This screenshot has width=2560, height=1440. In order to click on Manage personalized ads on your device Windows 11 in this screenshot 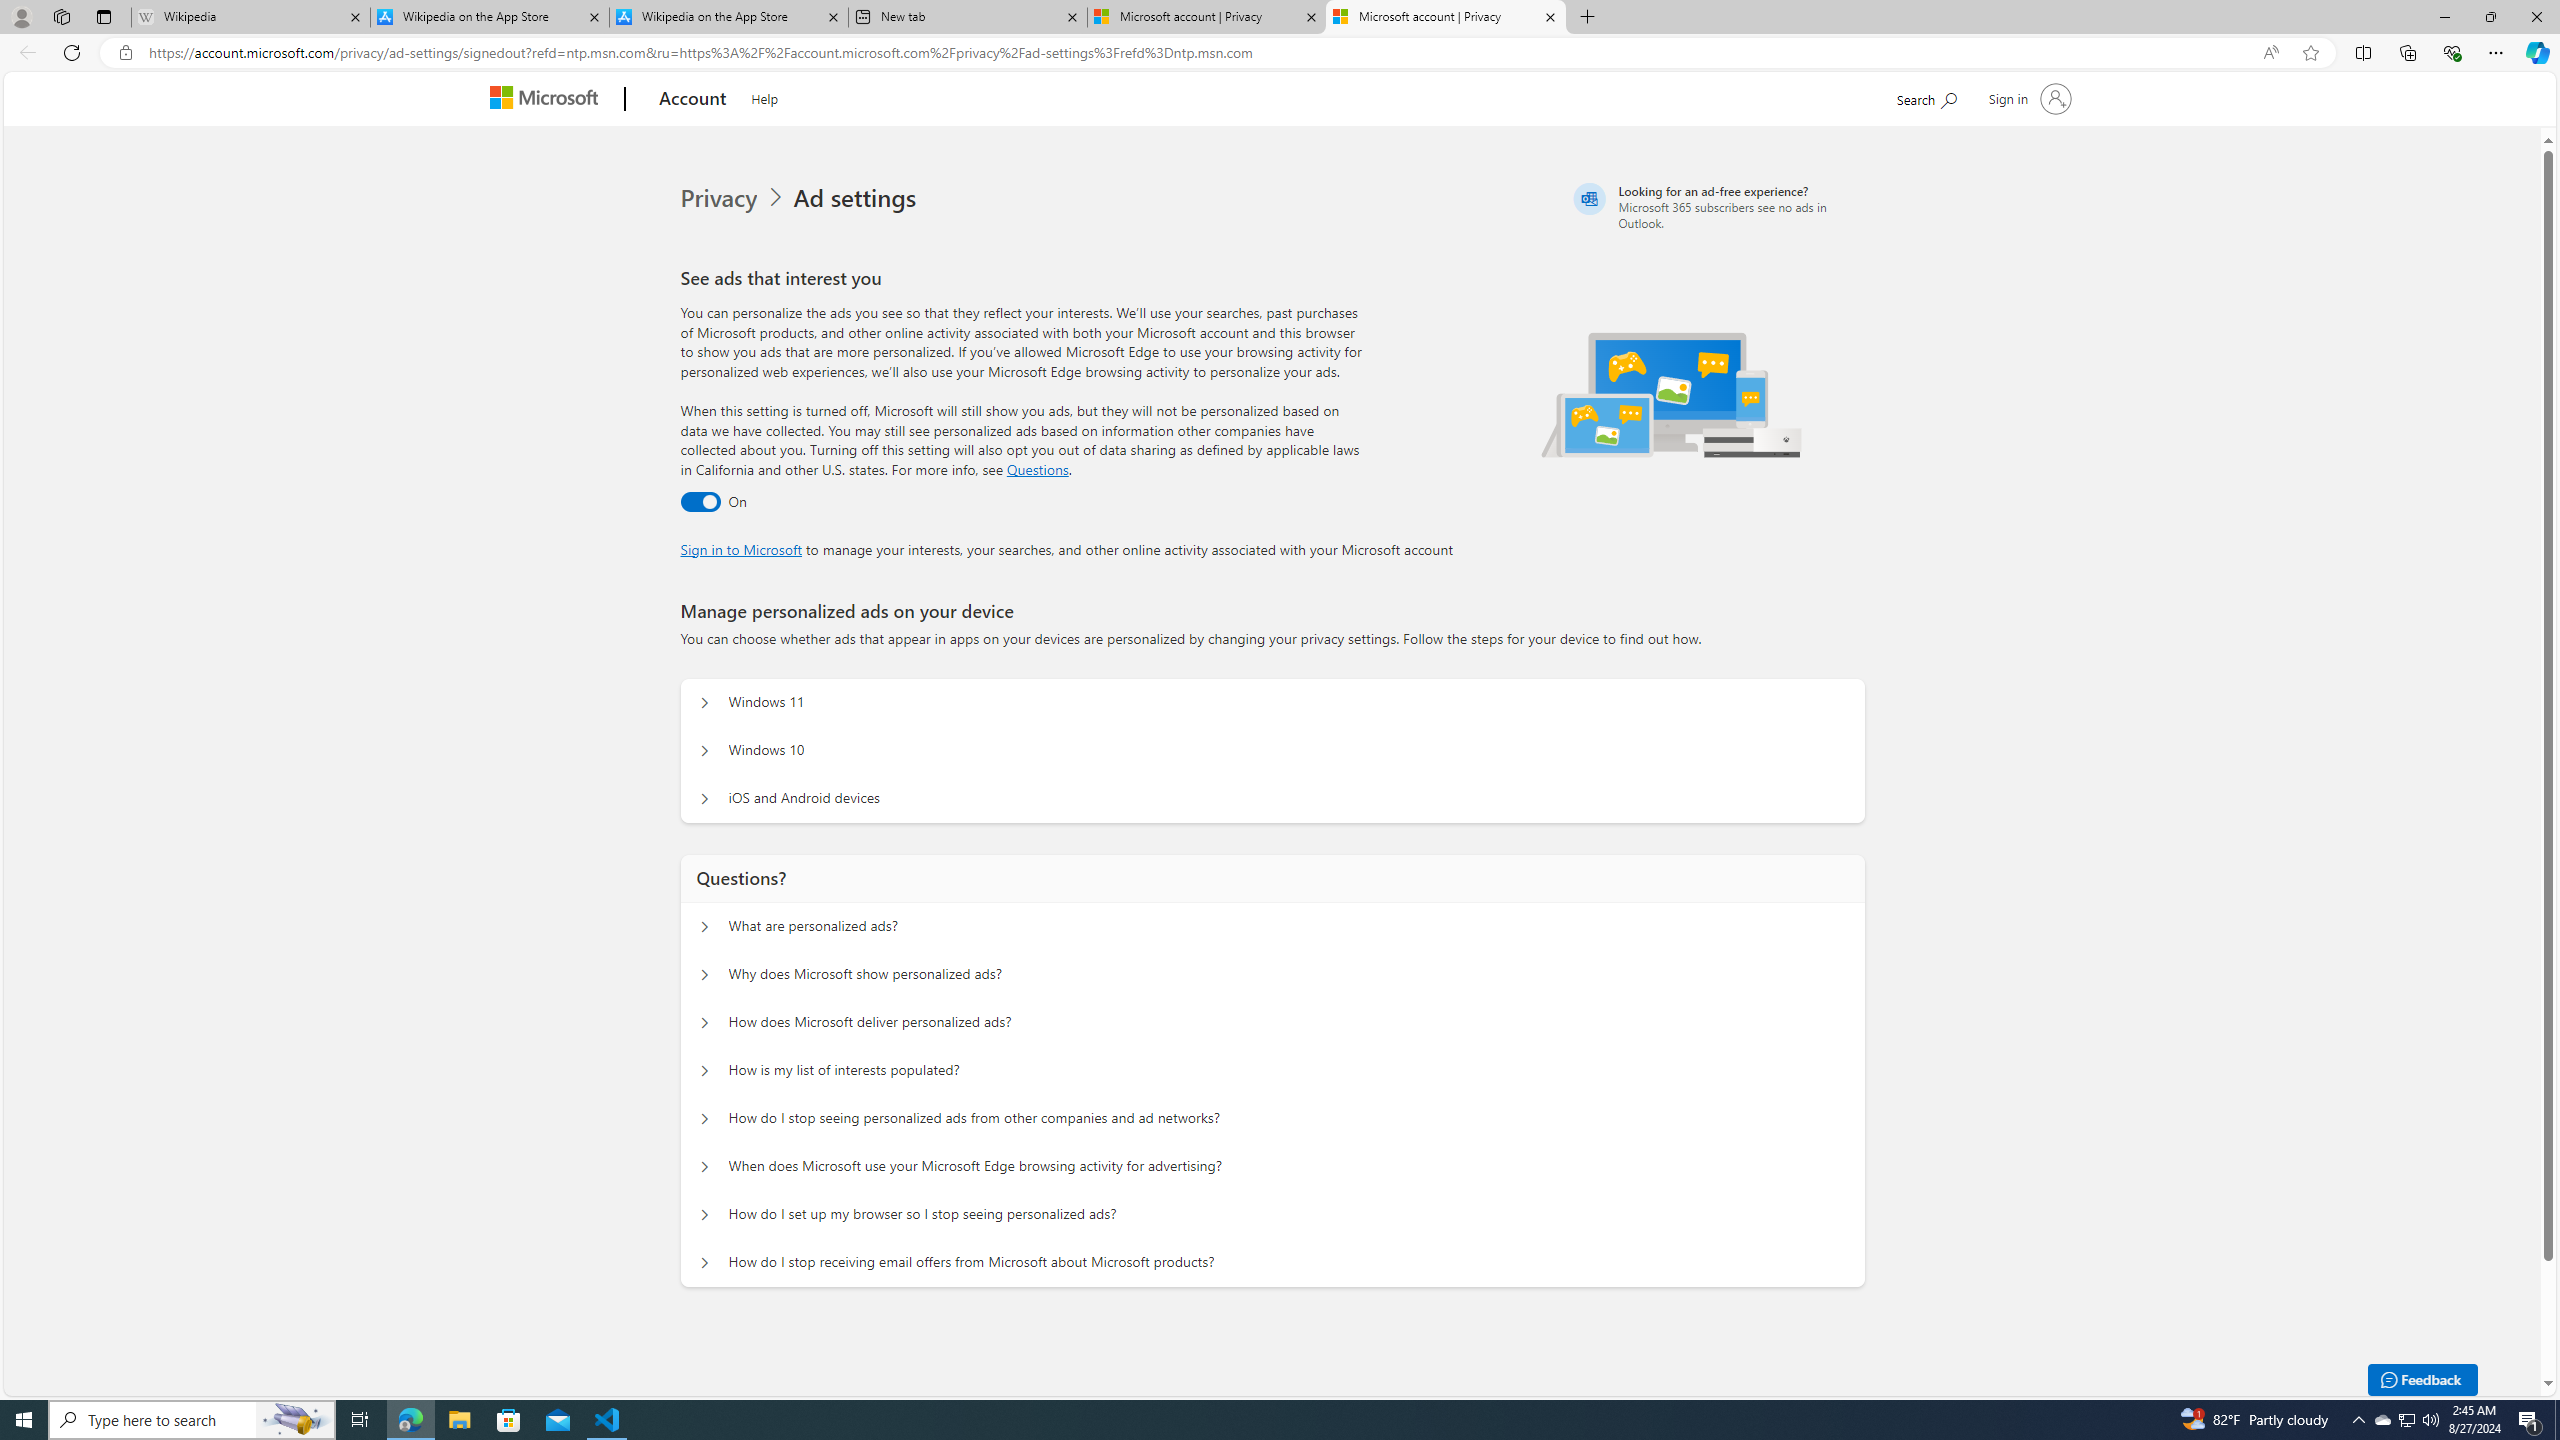, I will do `click(705, 703)`.